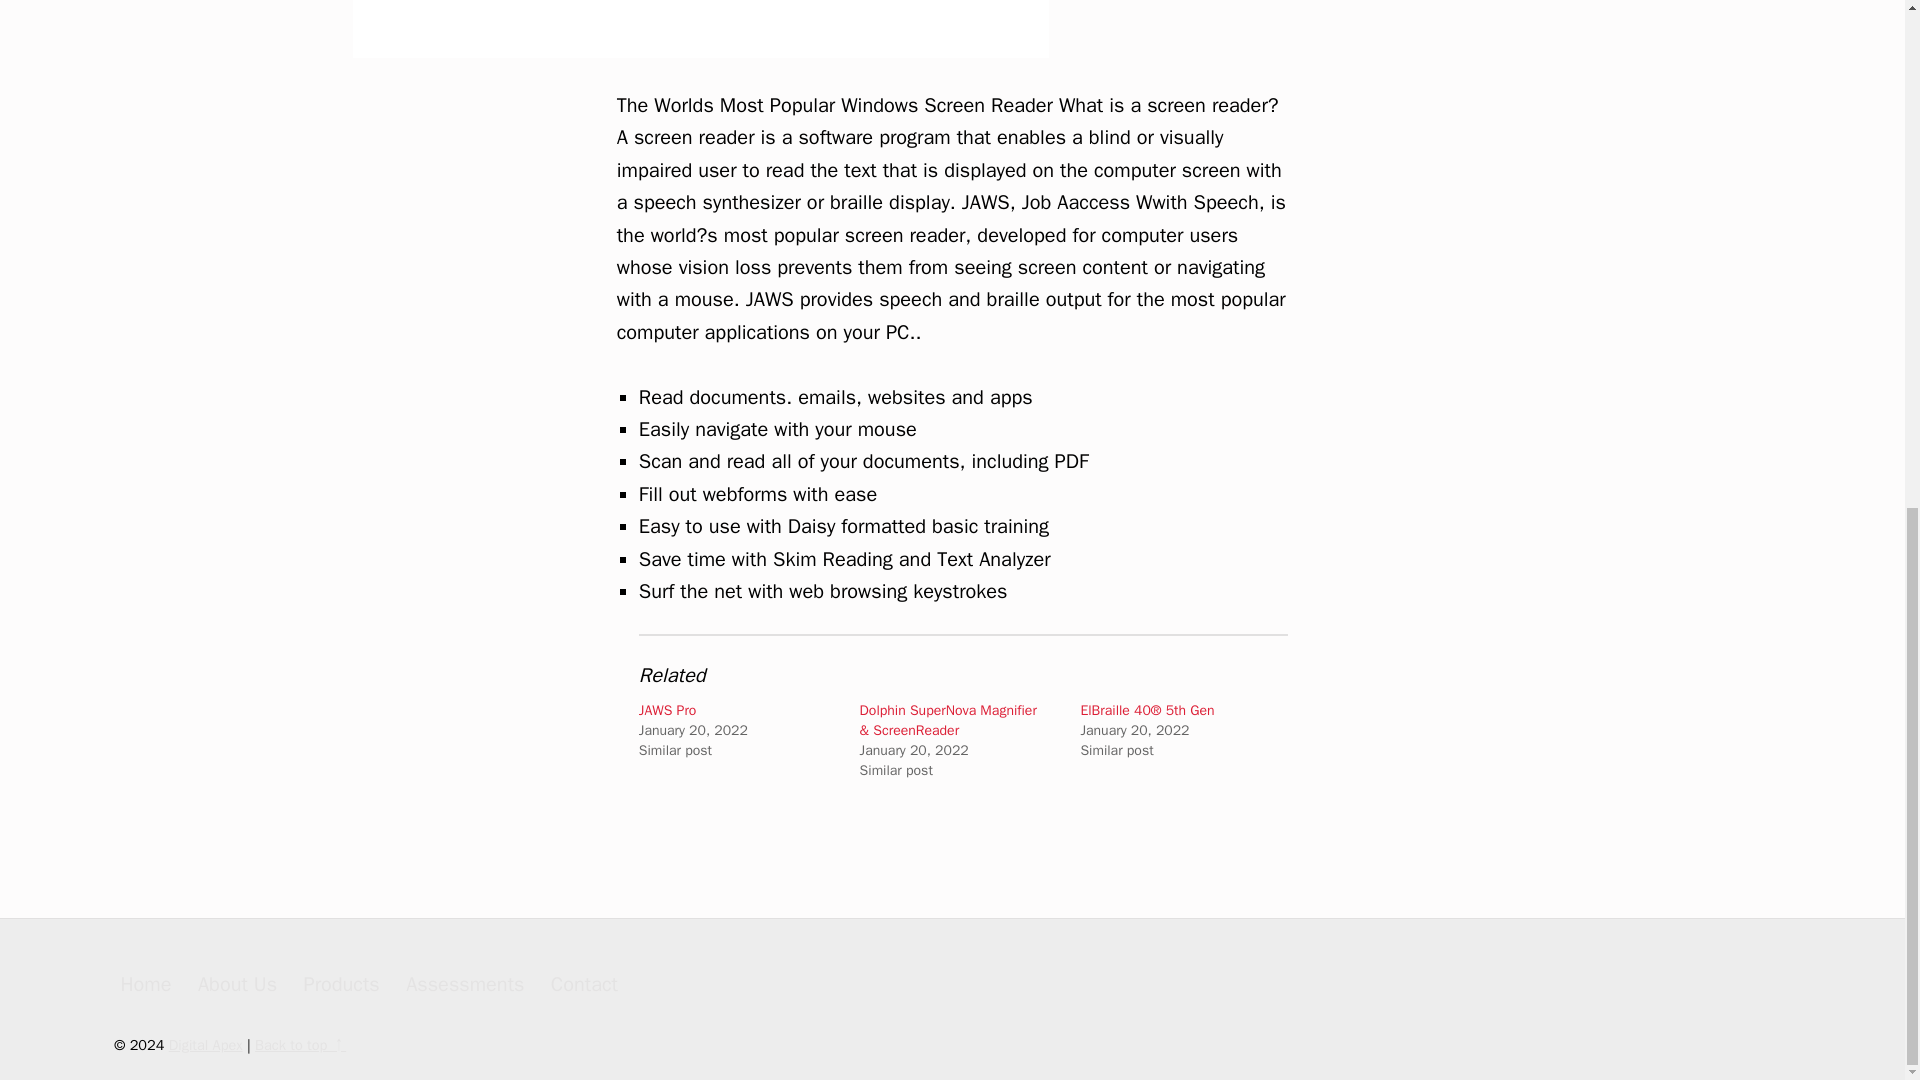  What do you see at coordinates (237, 983) in the screenshot?
I see `About Us` at bounding box center [237, 983].